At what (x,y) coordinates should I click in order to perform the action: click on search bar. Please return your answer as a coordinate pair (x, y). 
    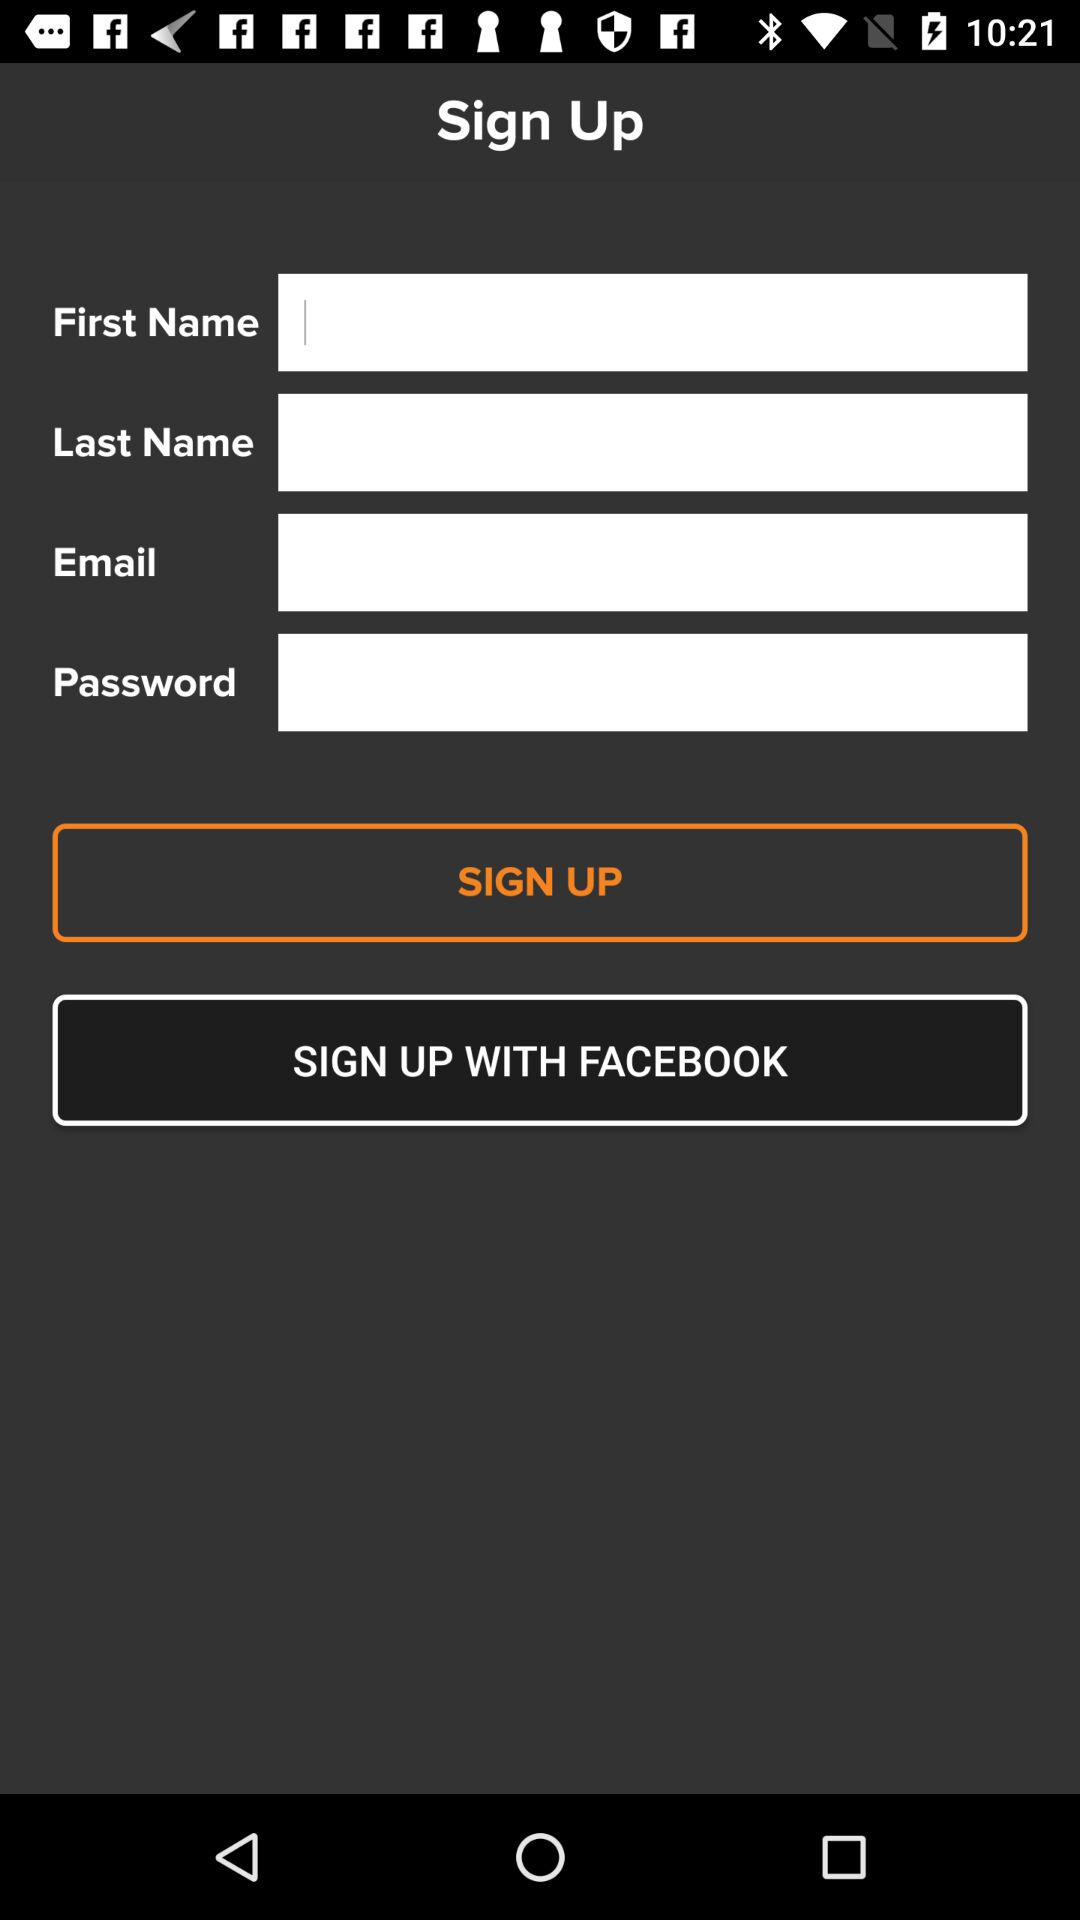
    Looking at the image, I should click on (652, 442).